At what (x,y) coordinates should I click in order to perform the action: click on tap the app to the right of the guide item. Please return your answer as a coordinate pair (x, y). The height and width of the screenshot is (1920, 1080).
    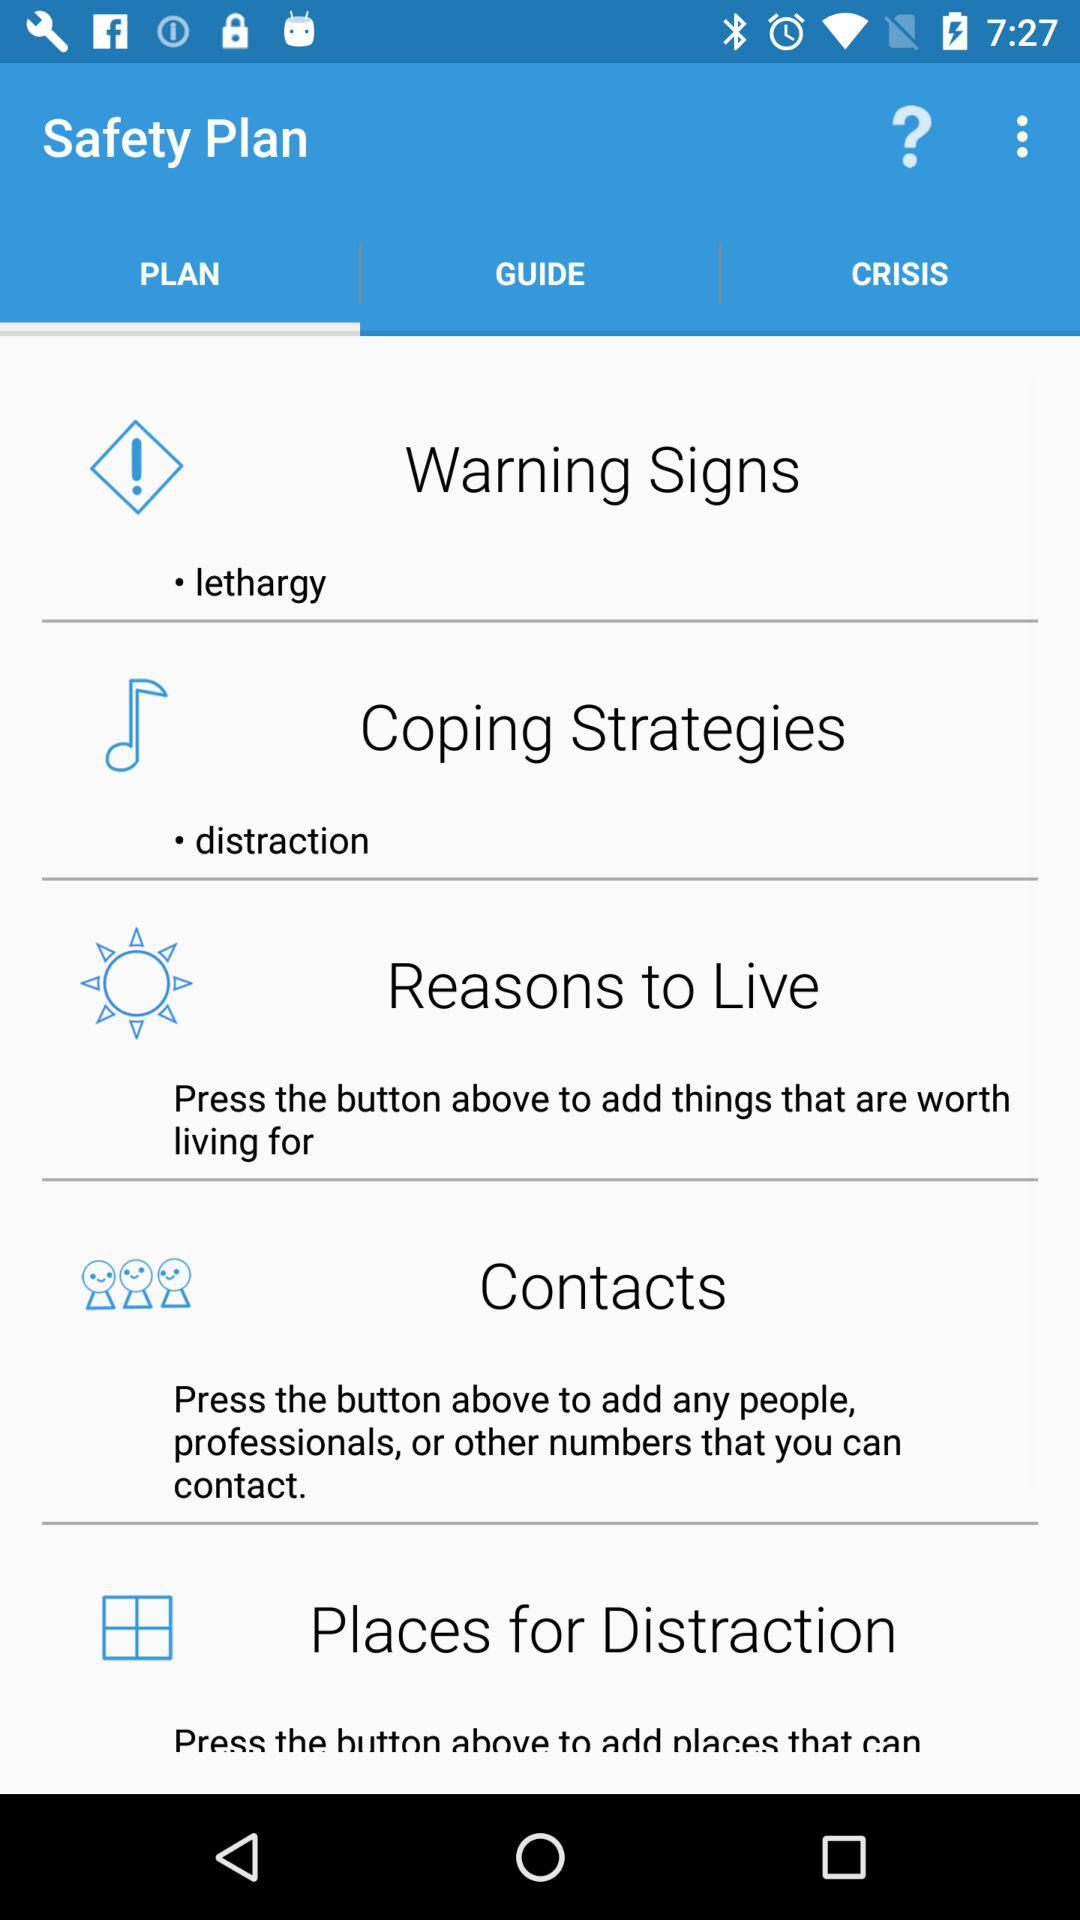
    Looking at the image, I should click on (900, 272).